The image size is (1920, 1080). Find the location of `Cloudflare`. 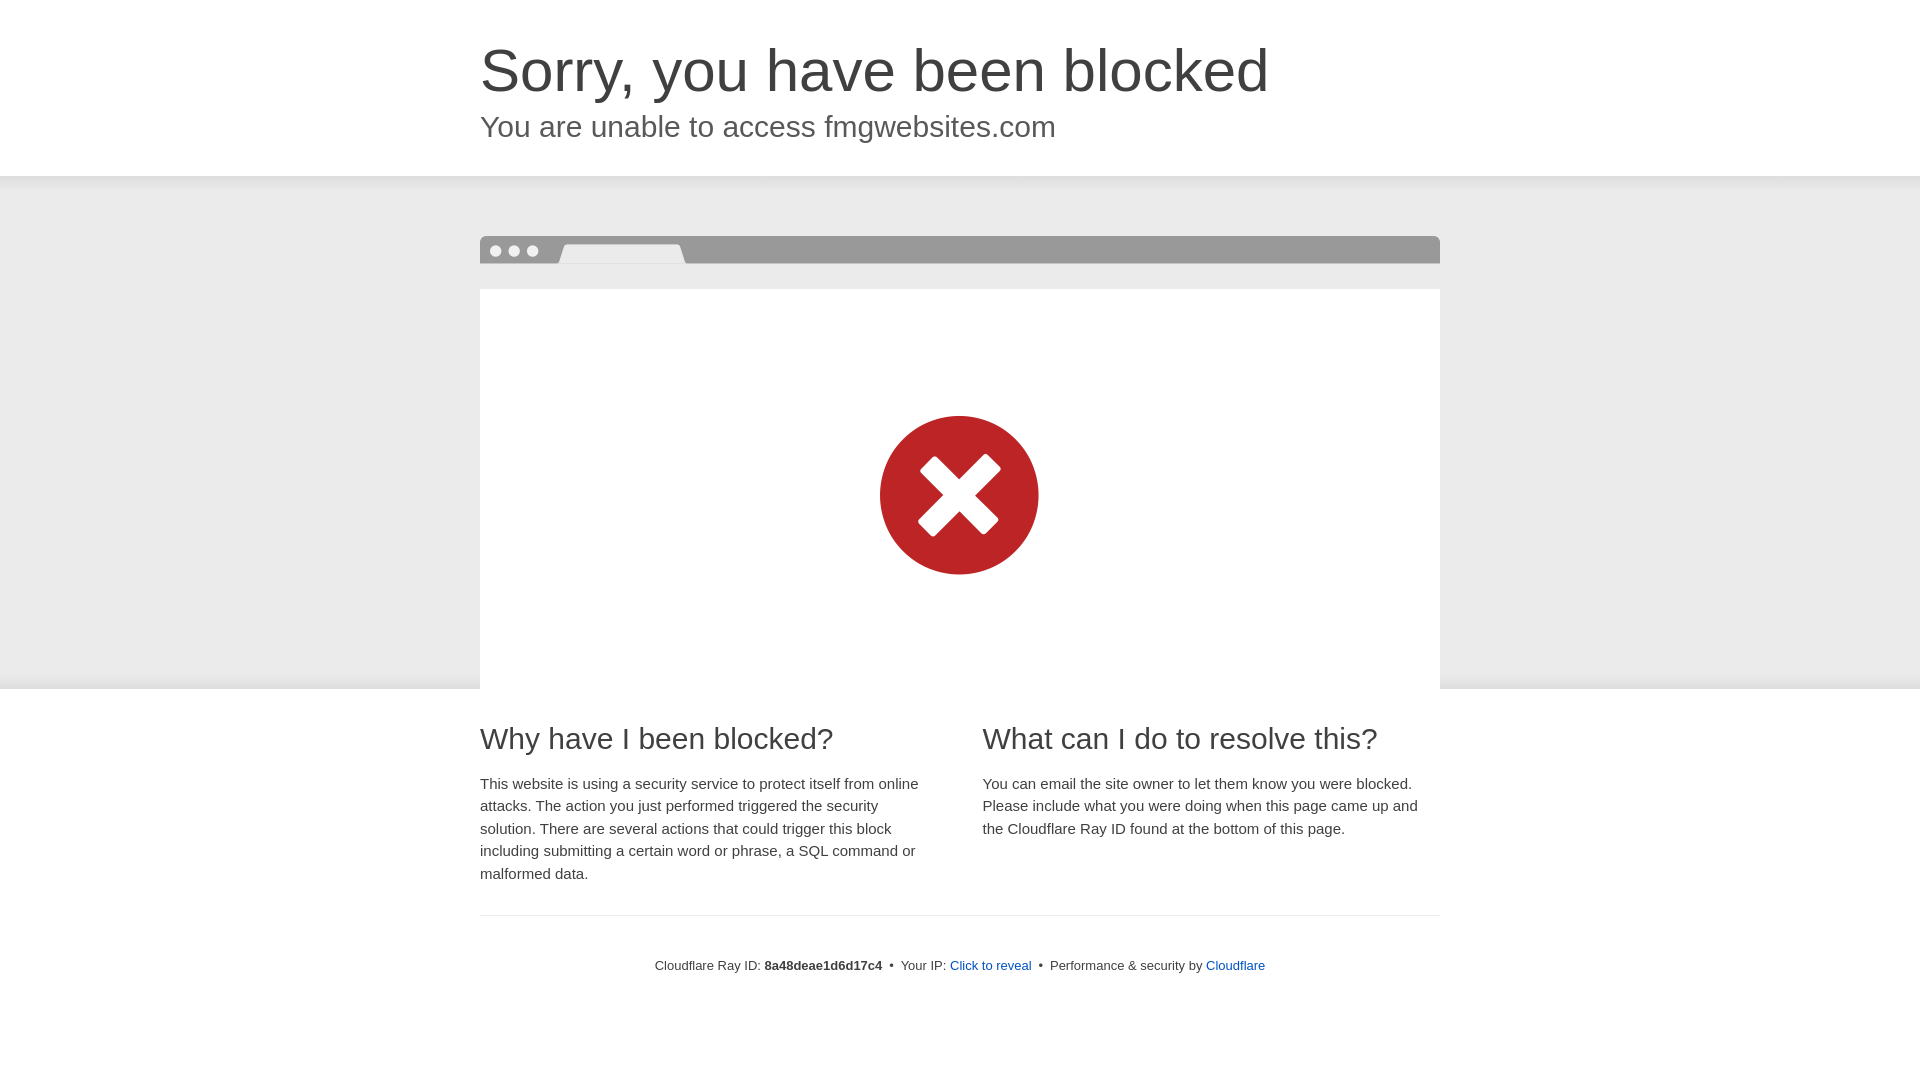

Cloudflare is located at coordinates (1235, 965).